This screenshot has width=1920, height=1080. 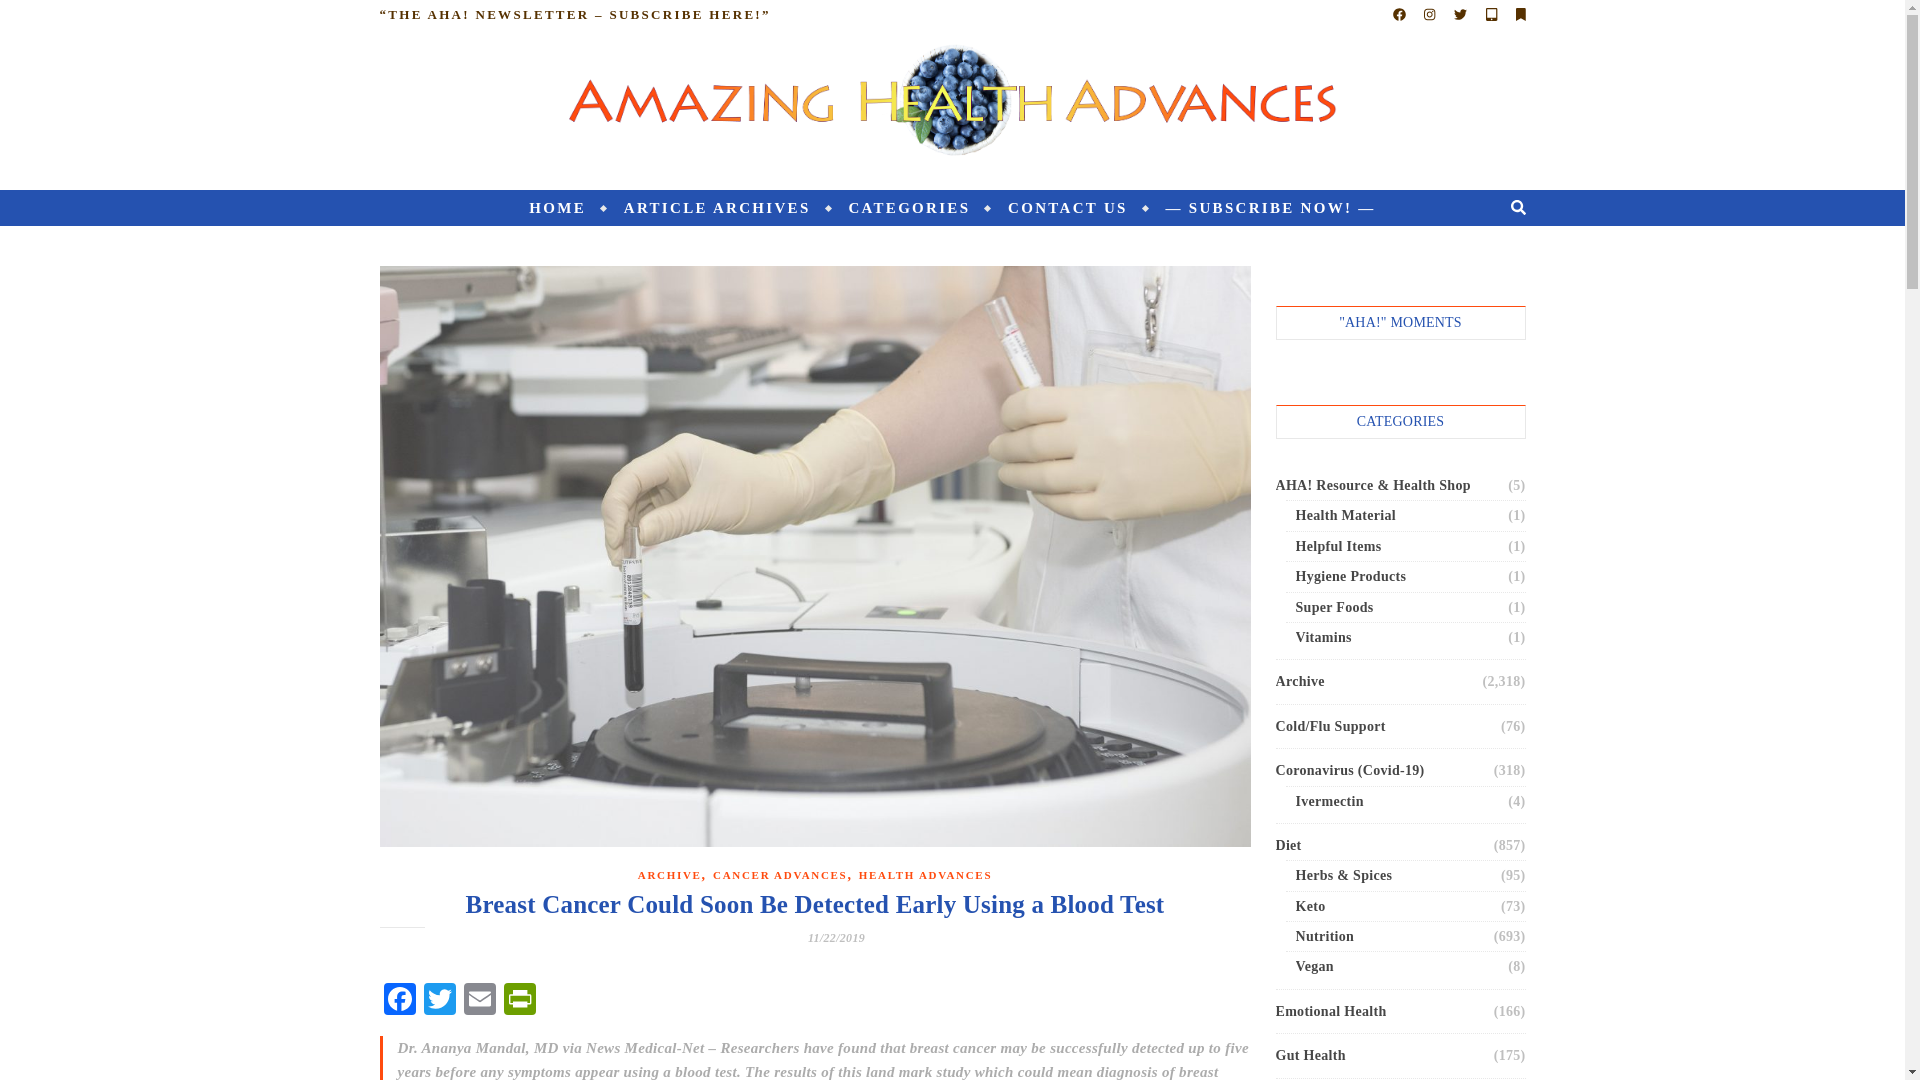 What do you see at coordinates (519, 1000) in the screenshot?
I see `PrintFriendly` at bounding box center [519, 1000].